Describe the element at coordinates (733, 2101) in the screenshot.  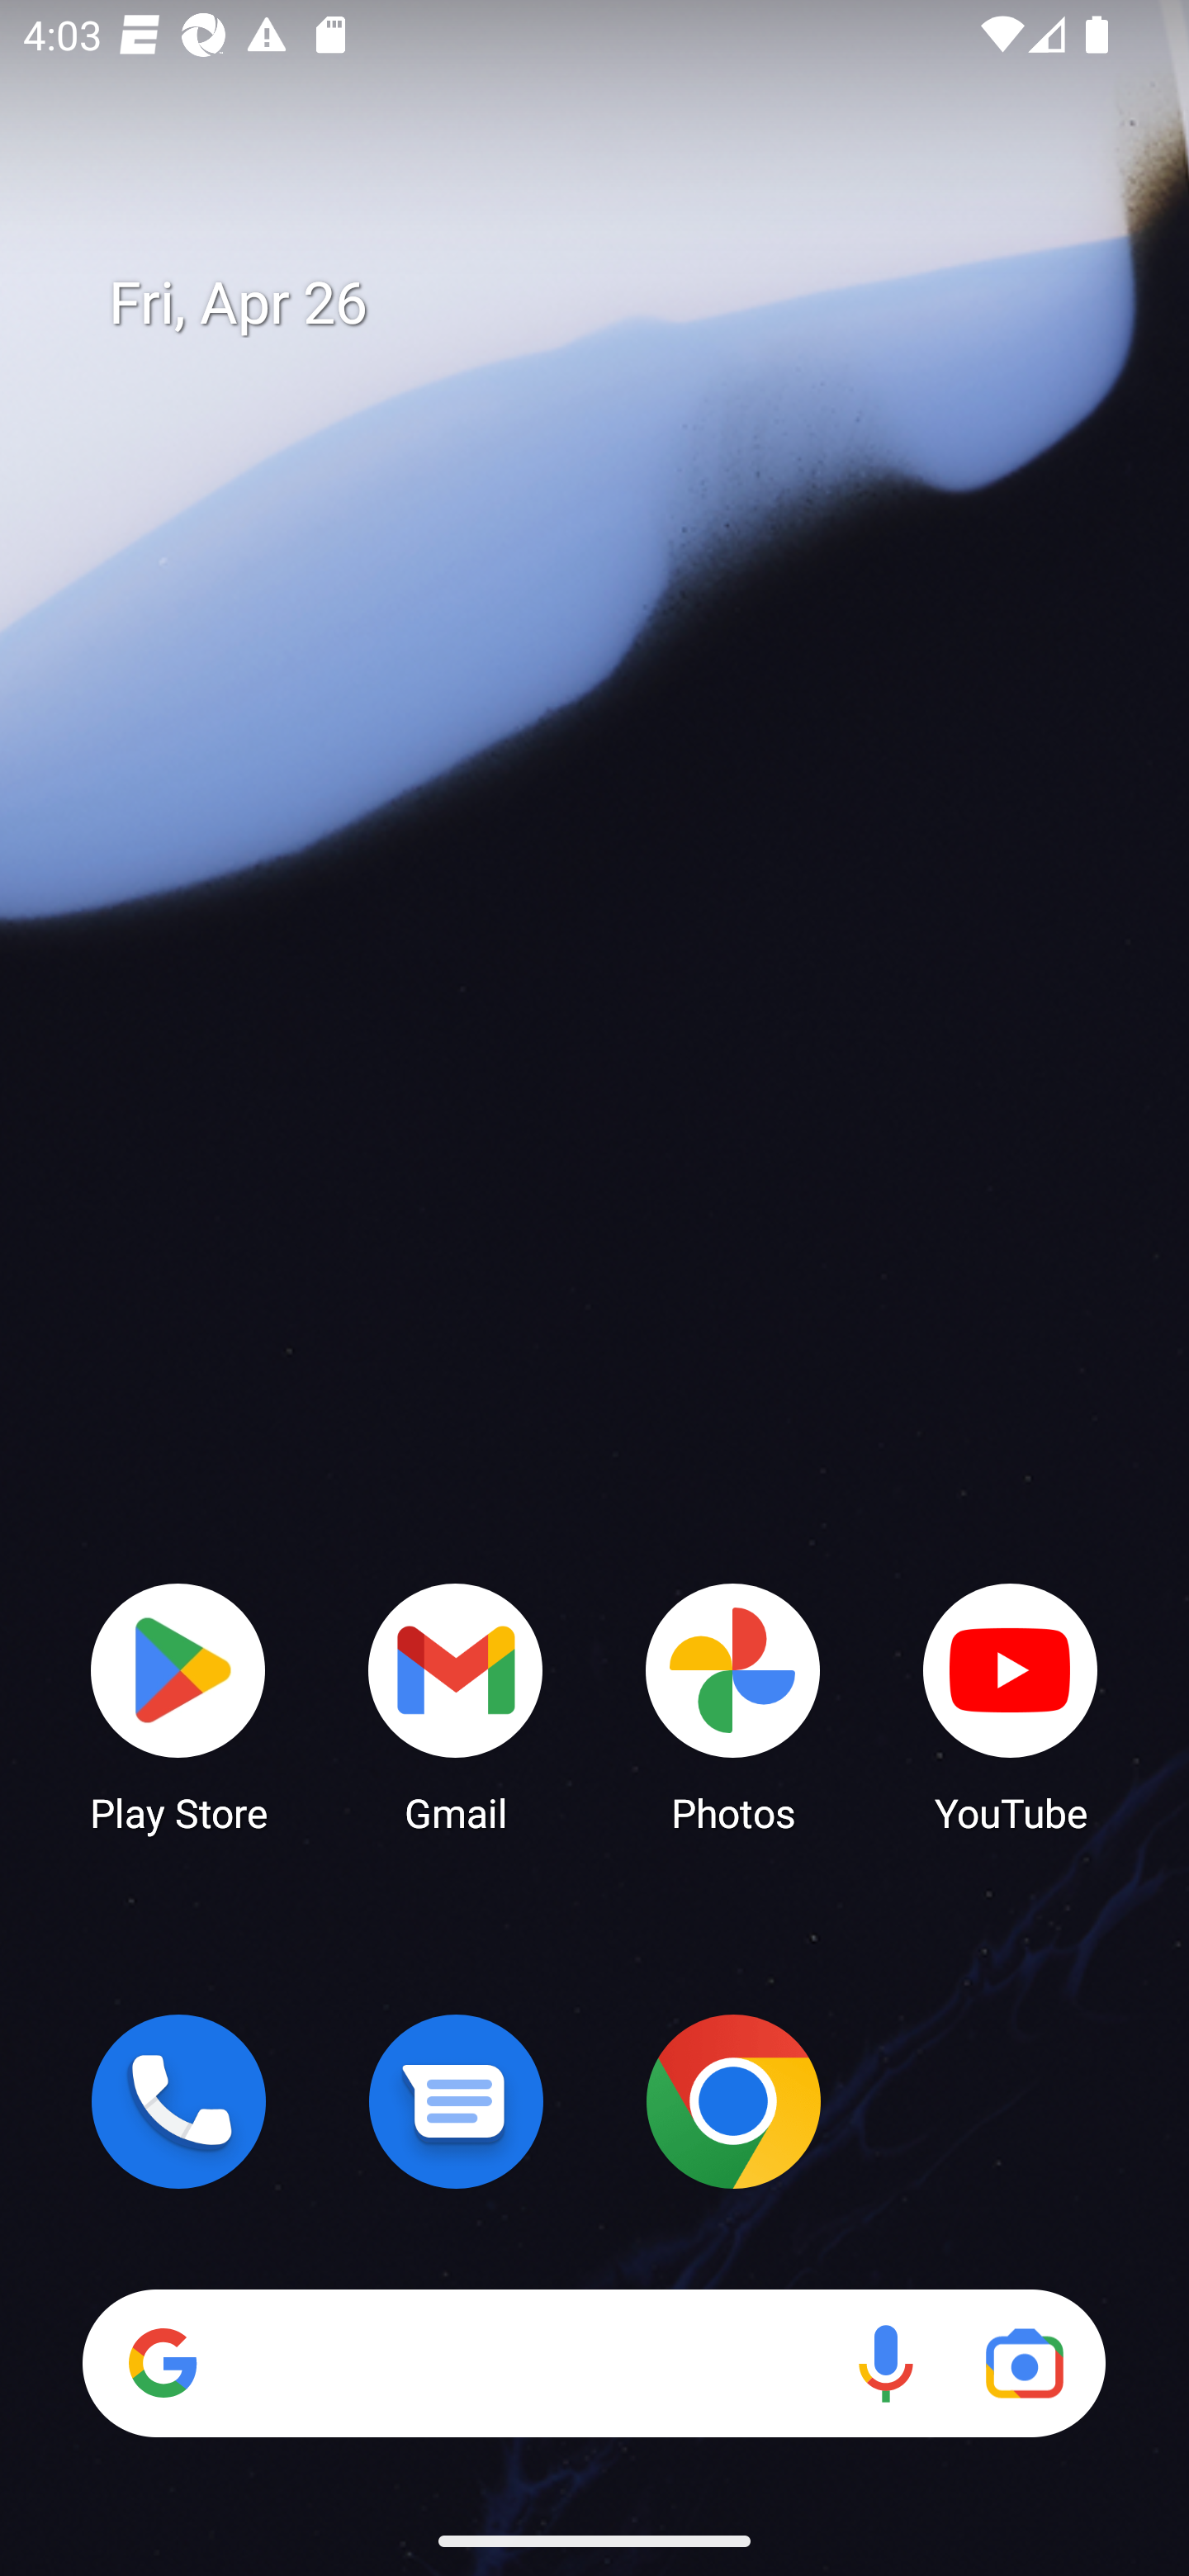
I see `Chrome` at that location.